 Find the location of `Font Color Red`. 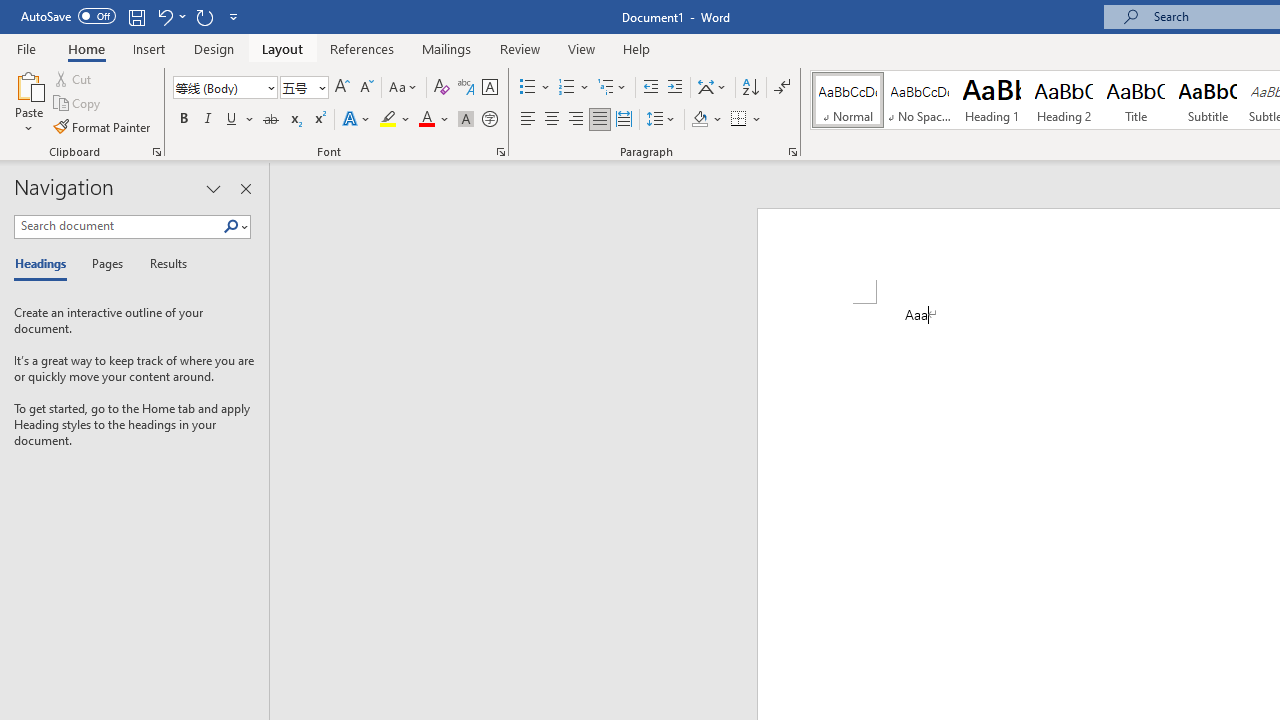

Font Color Red is located at coordinates (426, 120).